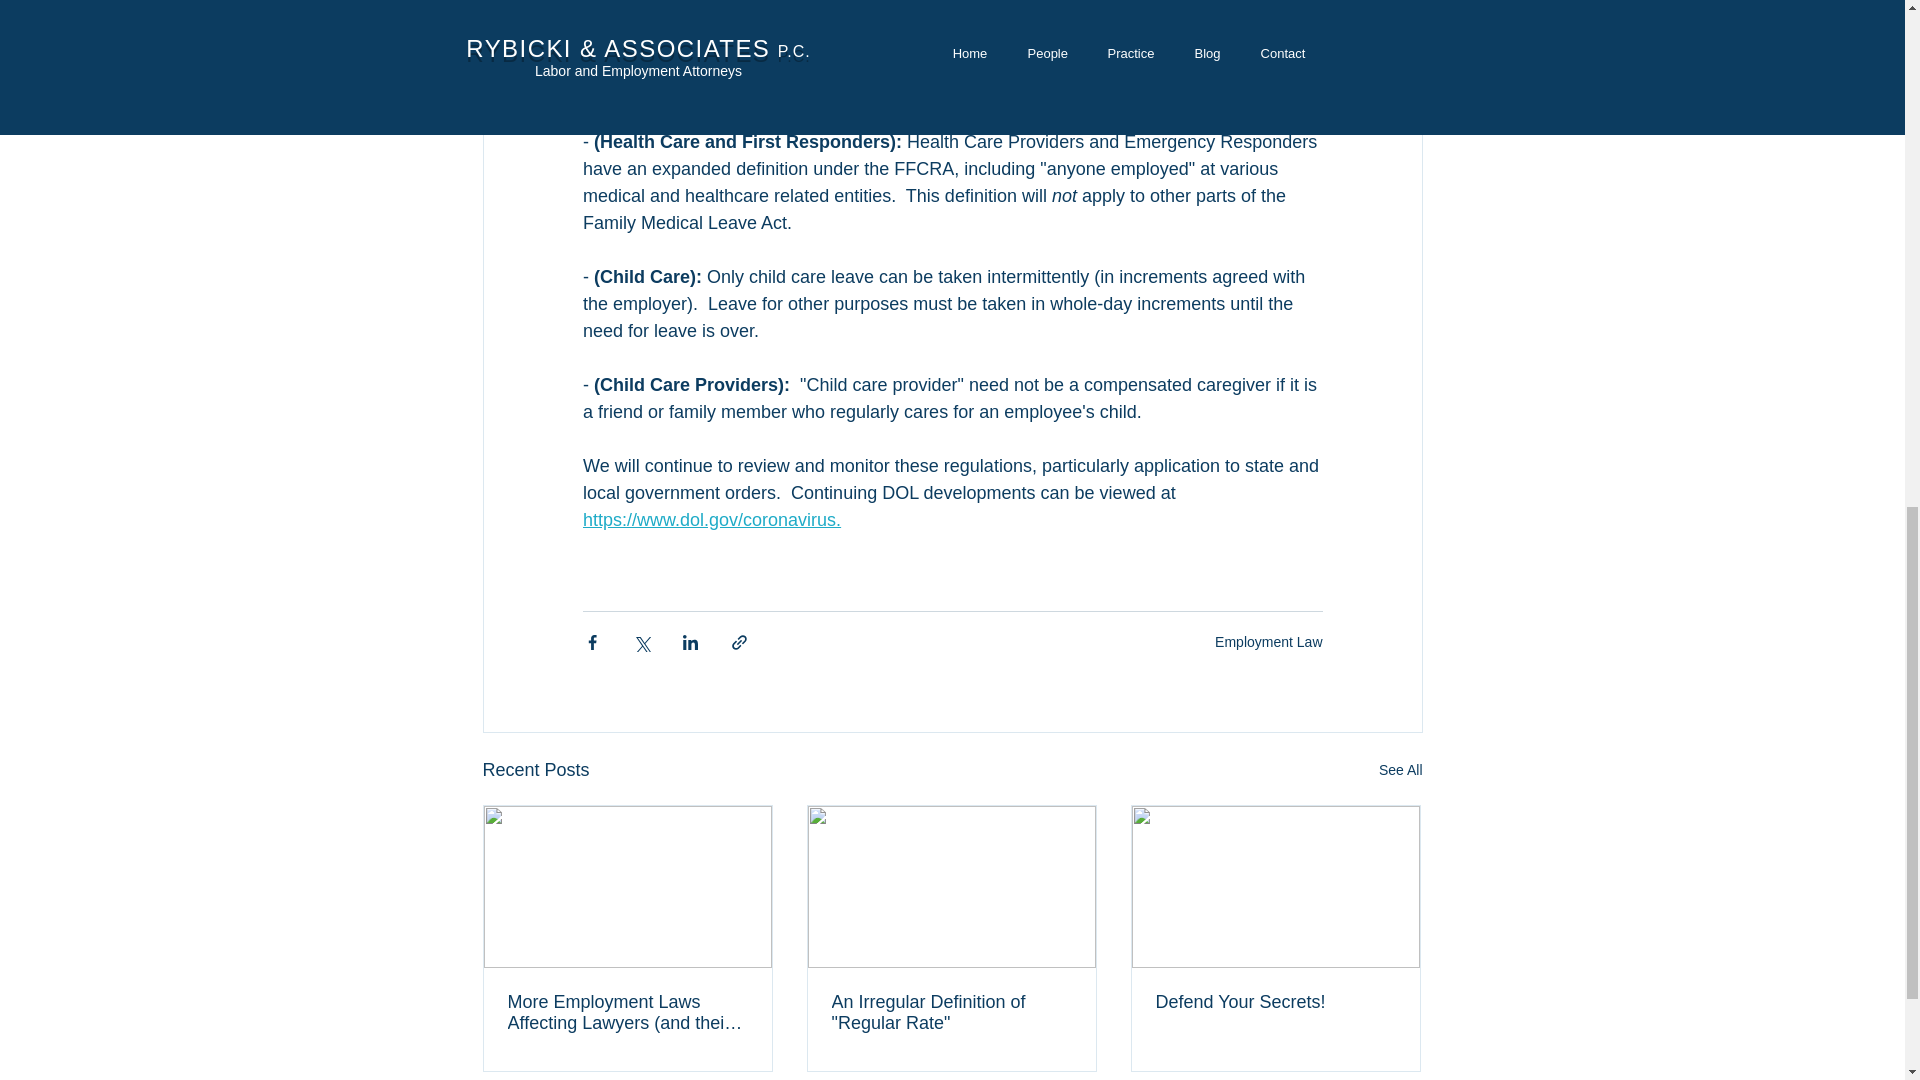 This screenshot has height=1080, width=1920. Describe the element at coordinates (1400, 770) in the screenshot. I see `See All` at that location.